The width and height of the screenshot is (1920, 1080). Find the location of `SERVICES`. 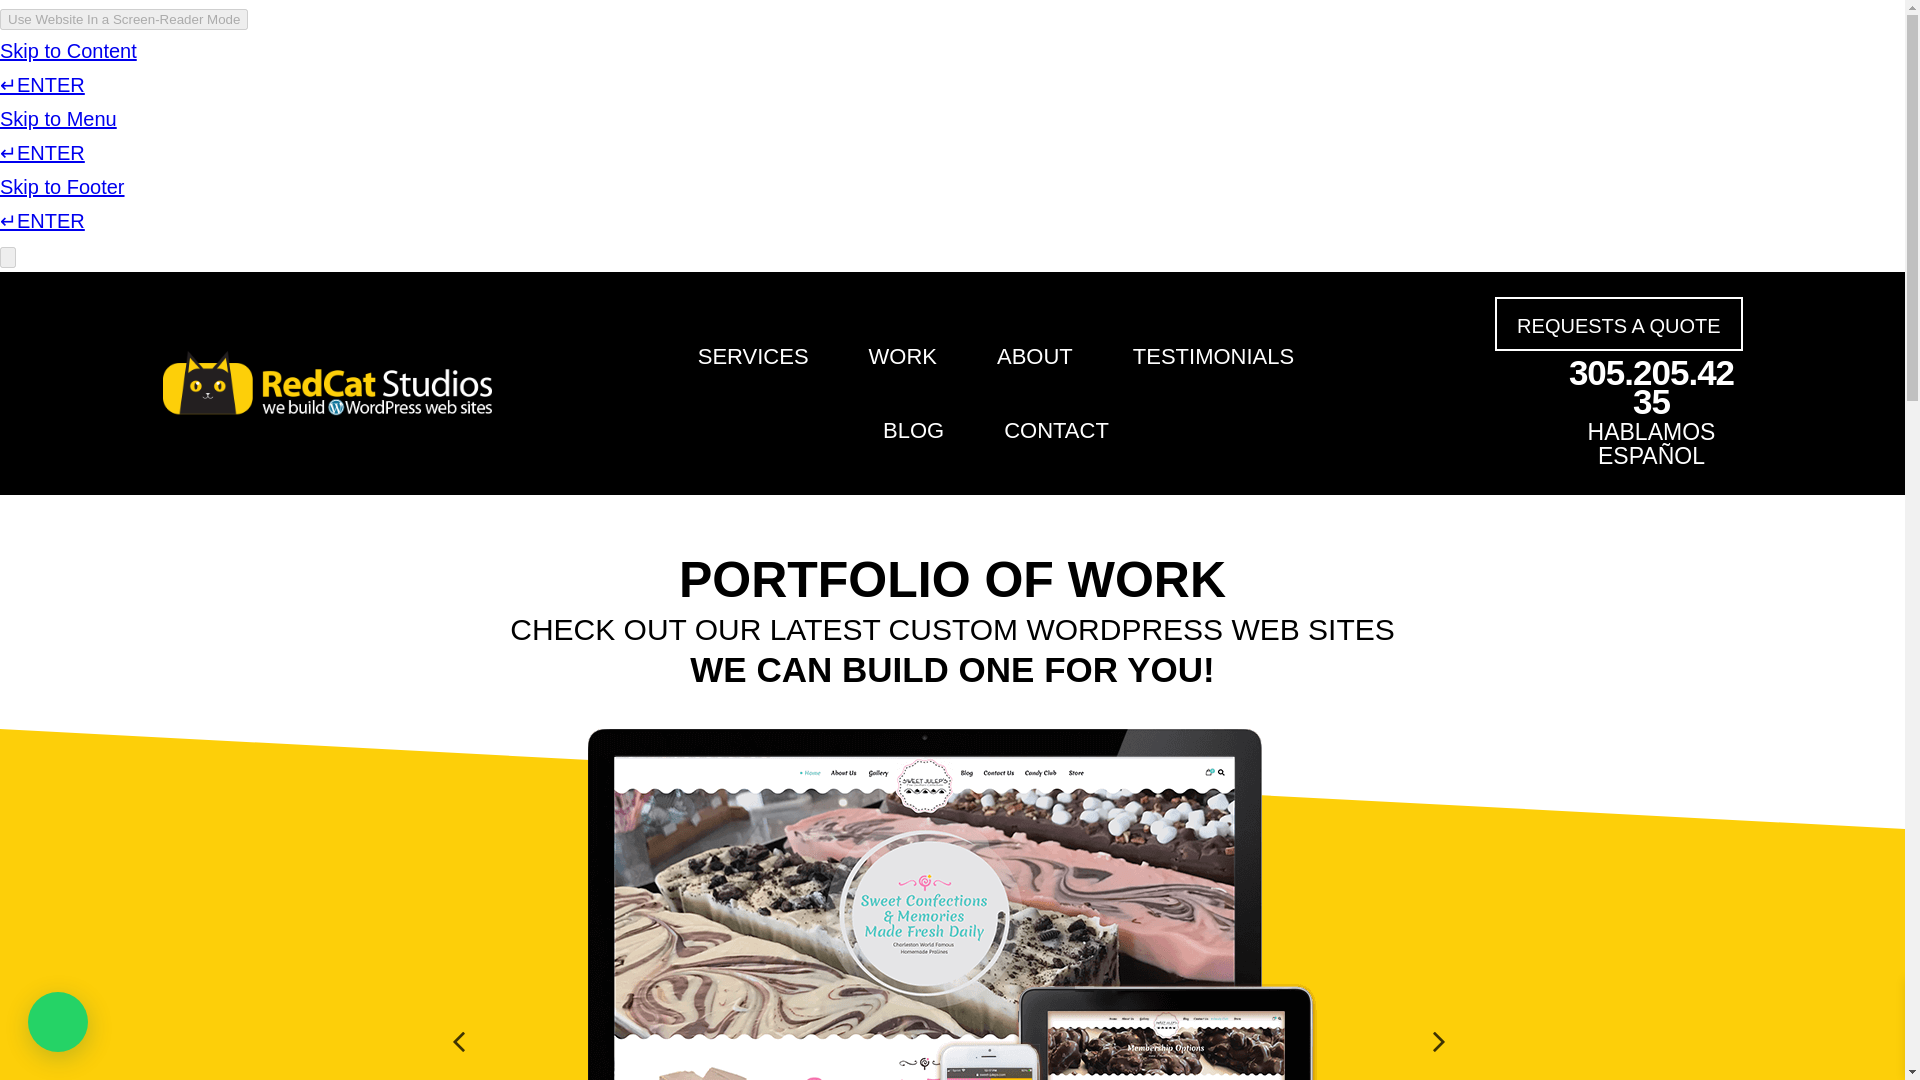

SERVICES is located at coordinates (753, 357).